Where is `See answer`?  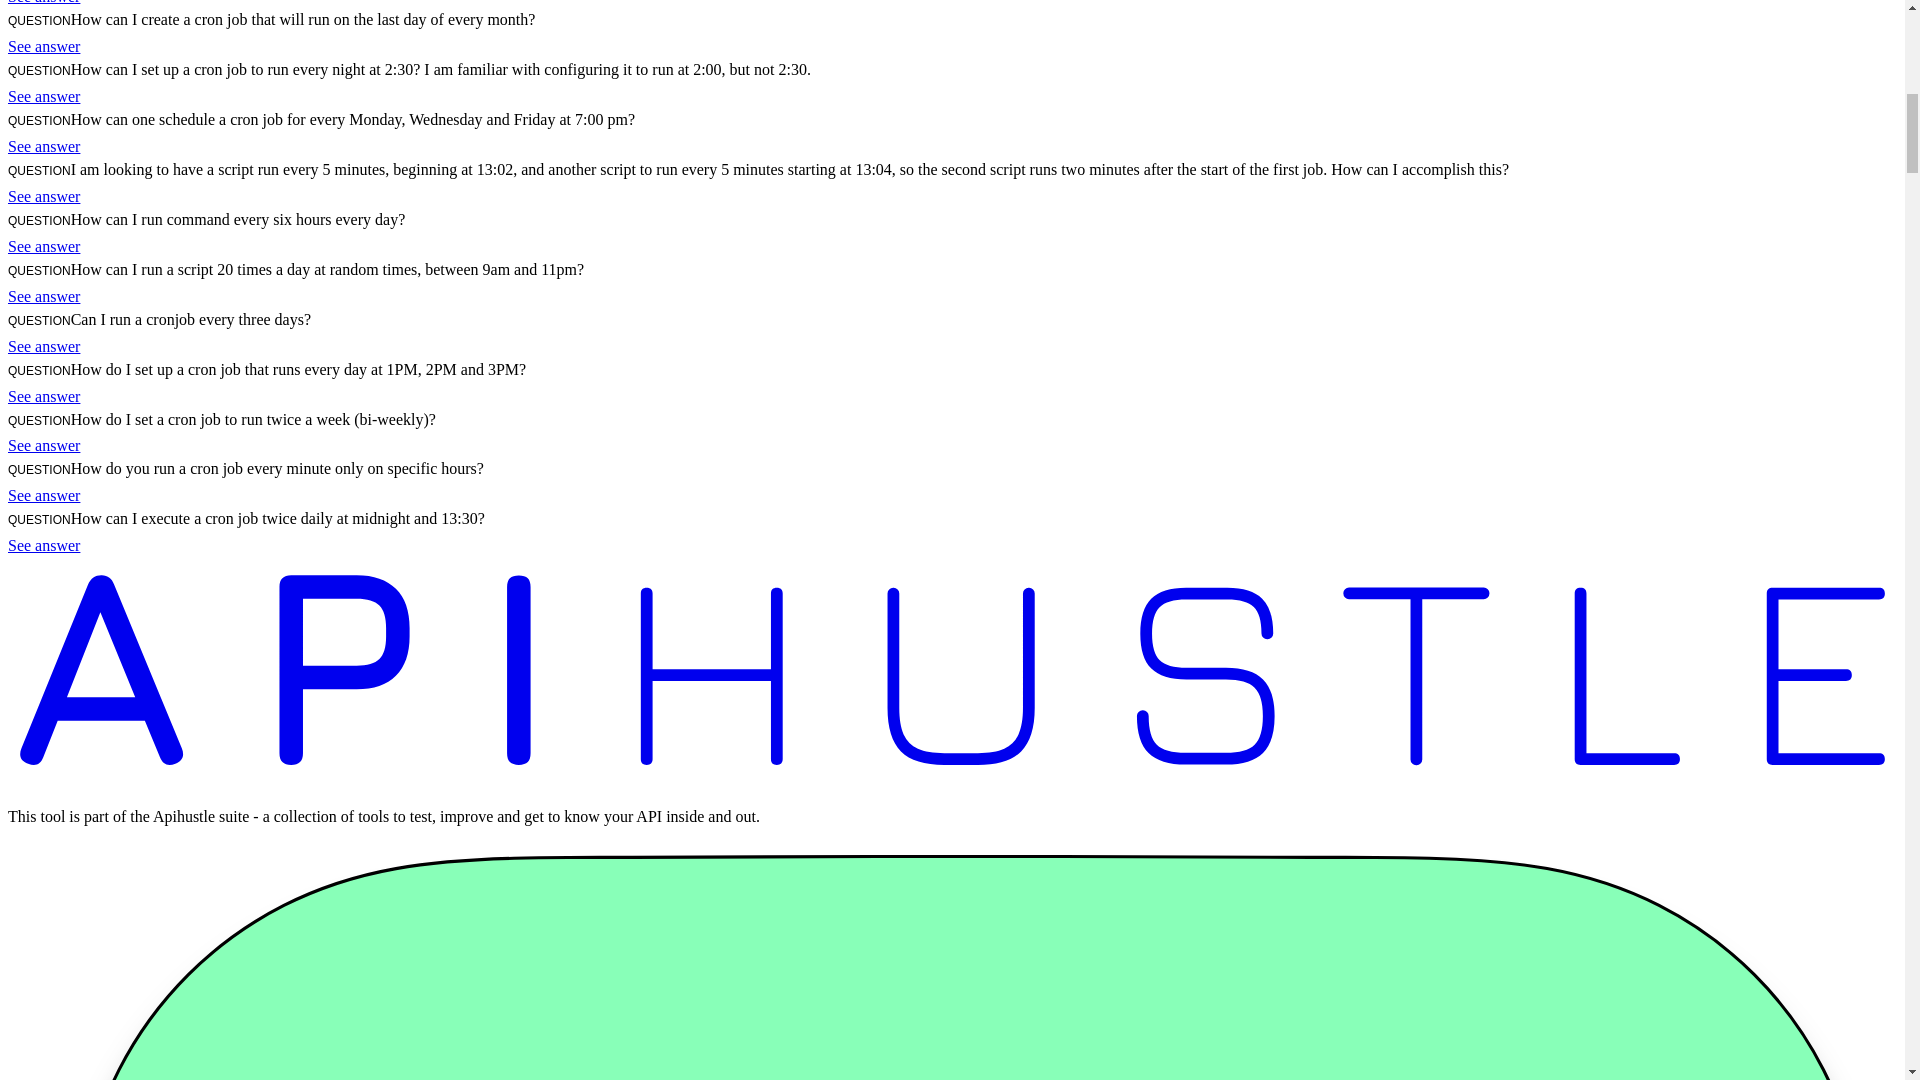 See answer is located at coordinates (44, 146).